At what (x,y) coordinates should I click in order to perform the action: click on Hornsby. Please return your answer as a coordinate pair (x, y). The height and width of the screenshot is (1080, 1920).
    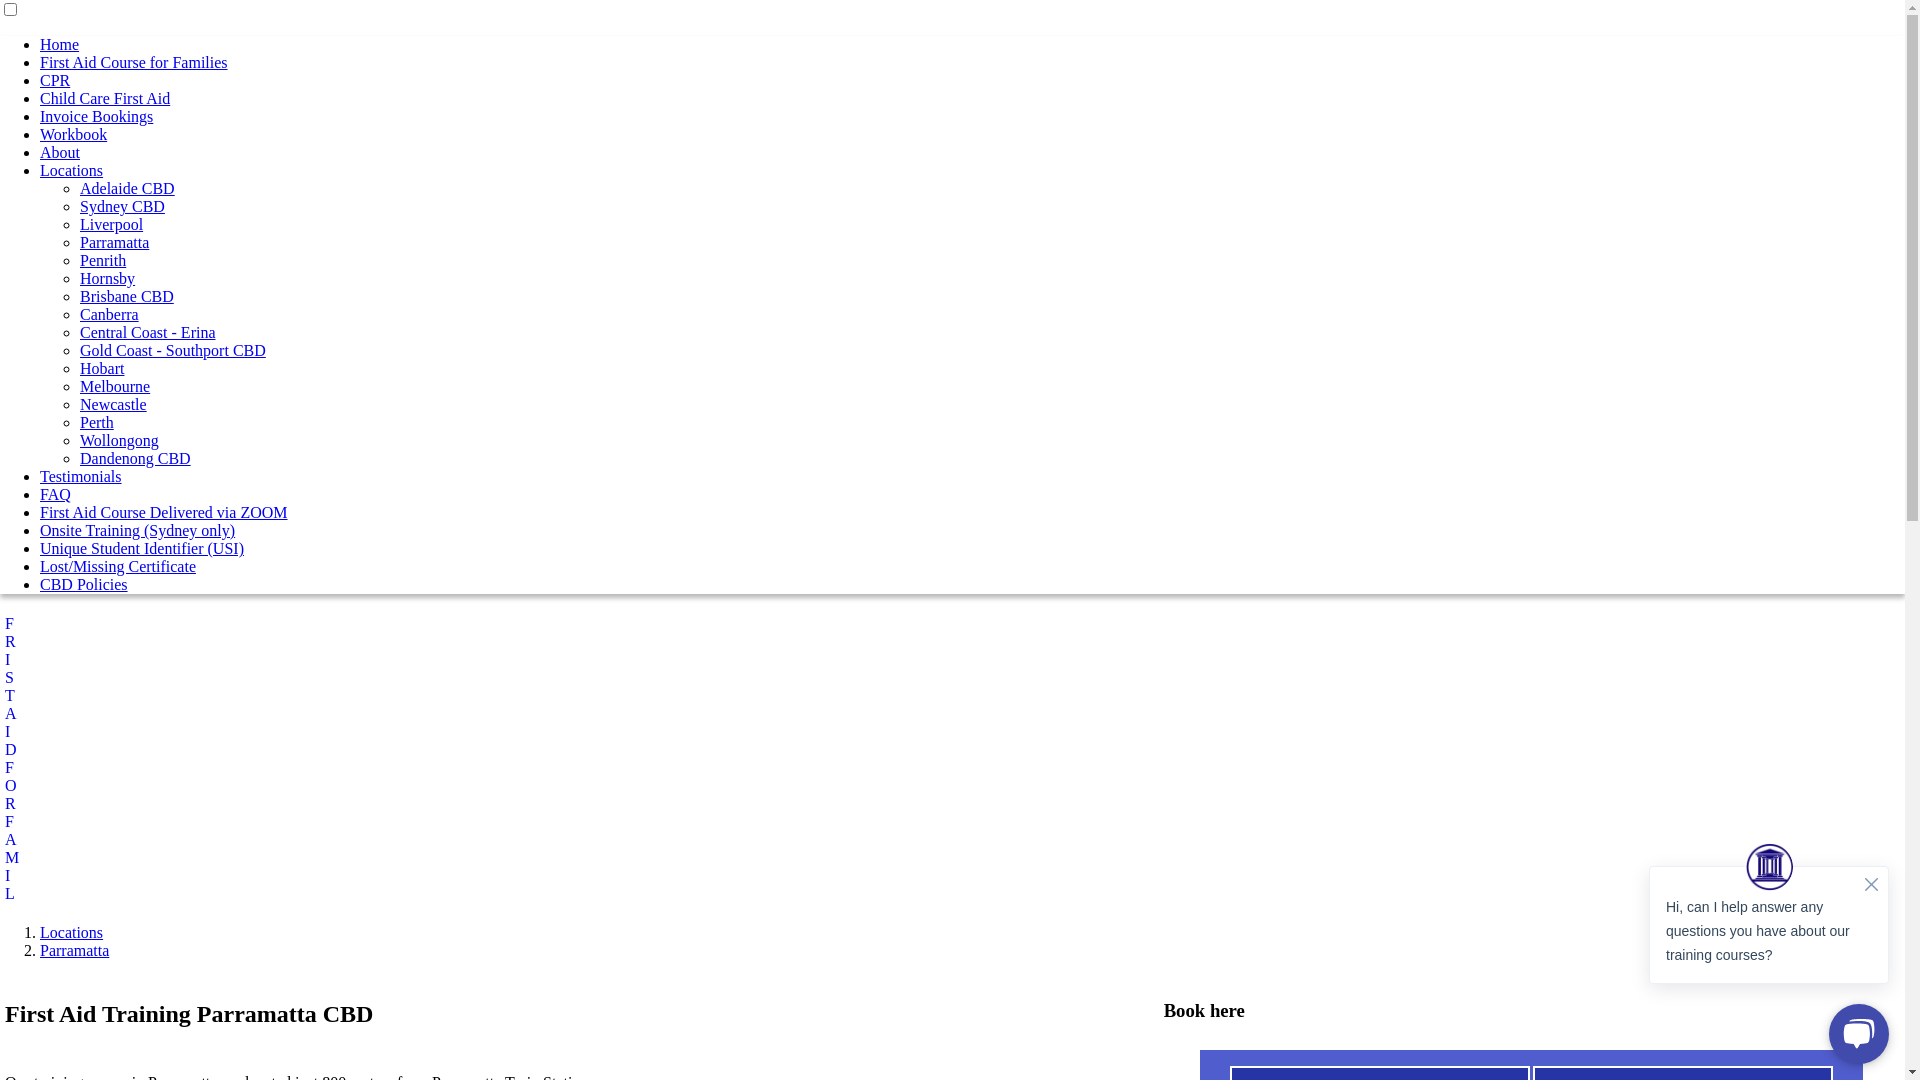
    Looking at the image, I should click on (108, 278).